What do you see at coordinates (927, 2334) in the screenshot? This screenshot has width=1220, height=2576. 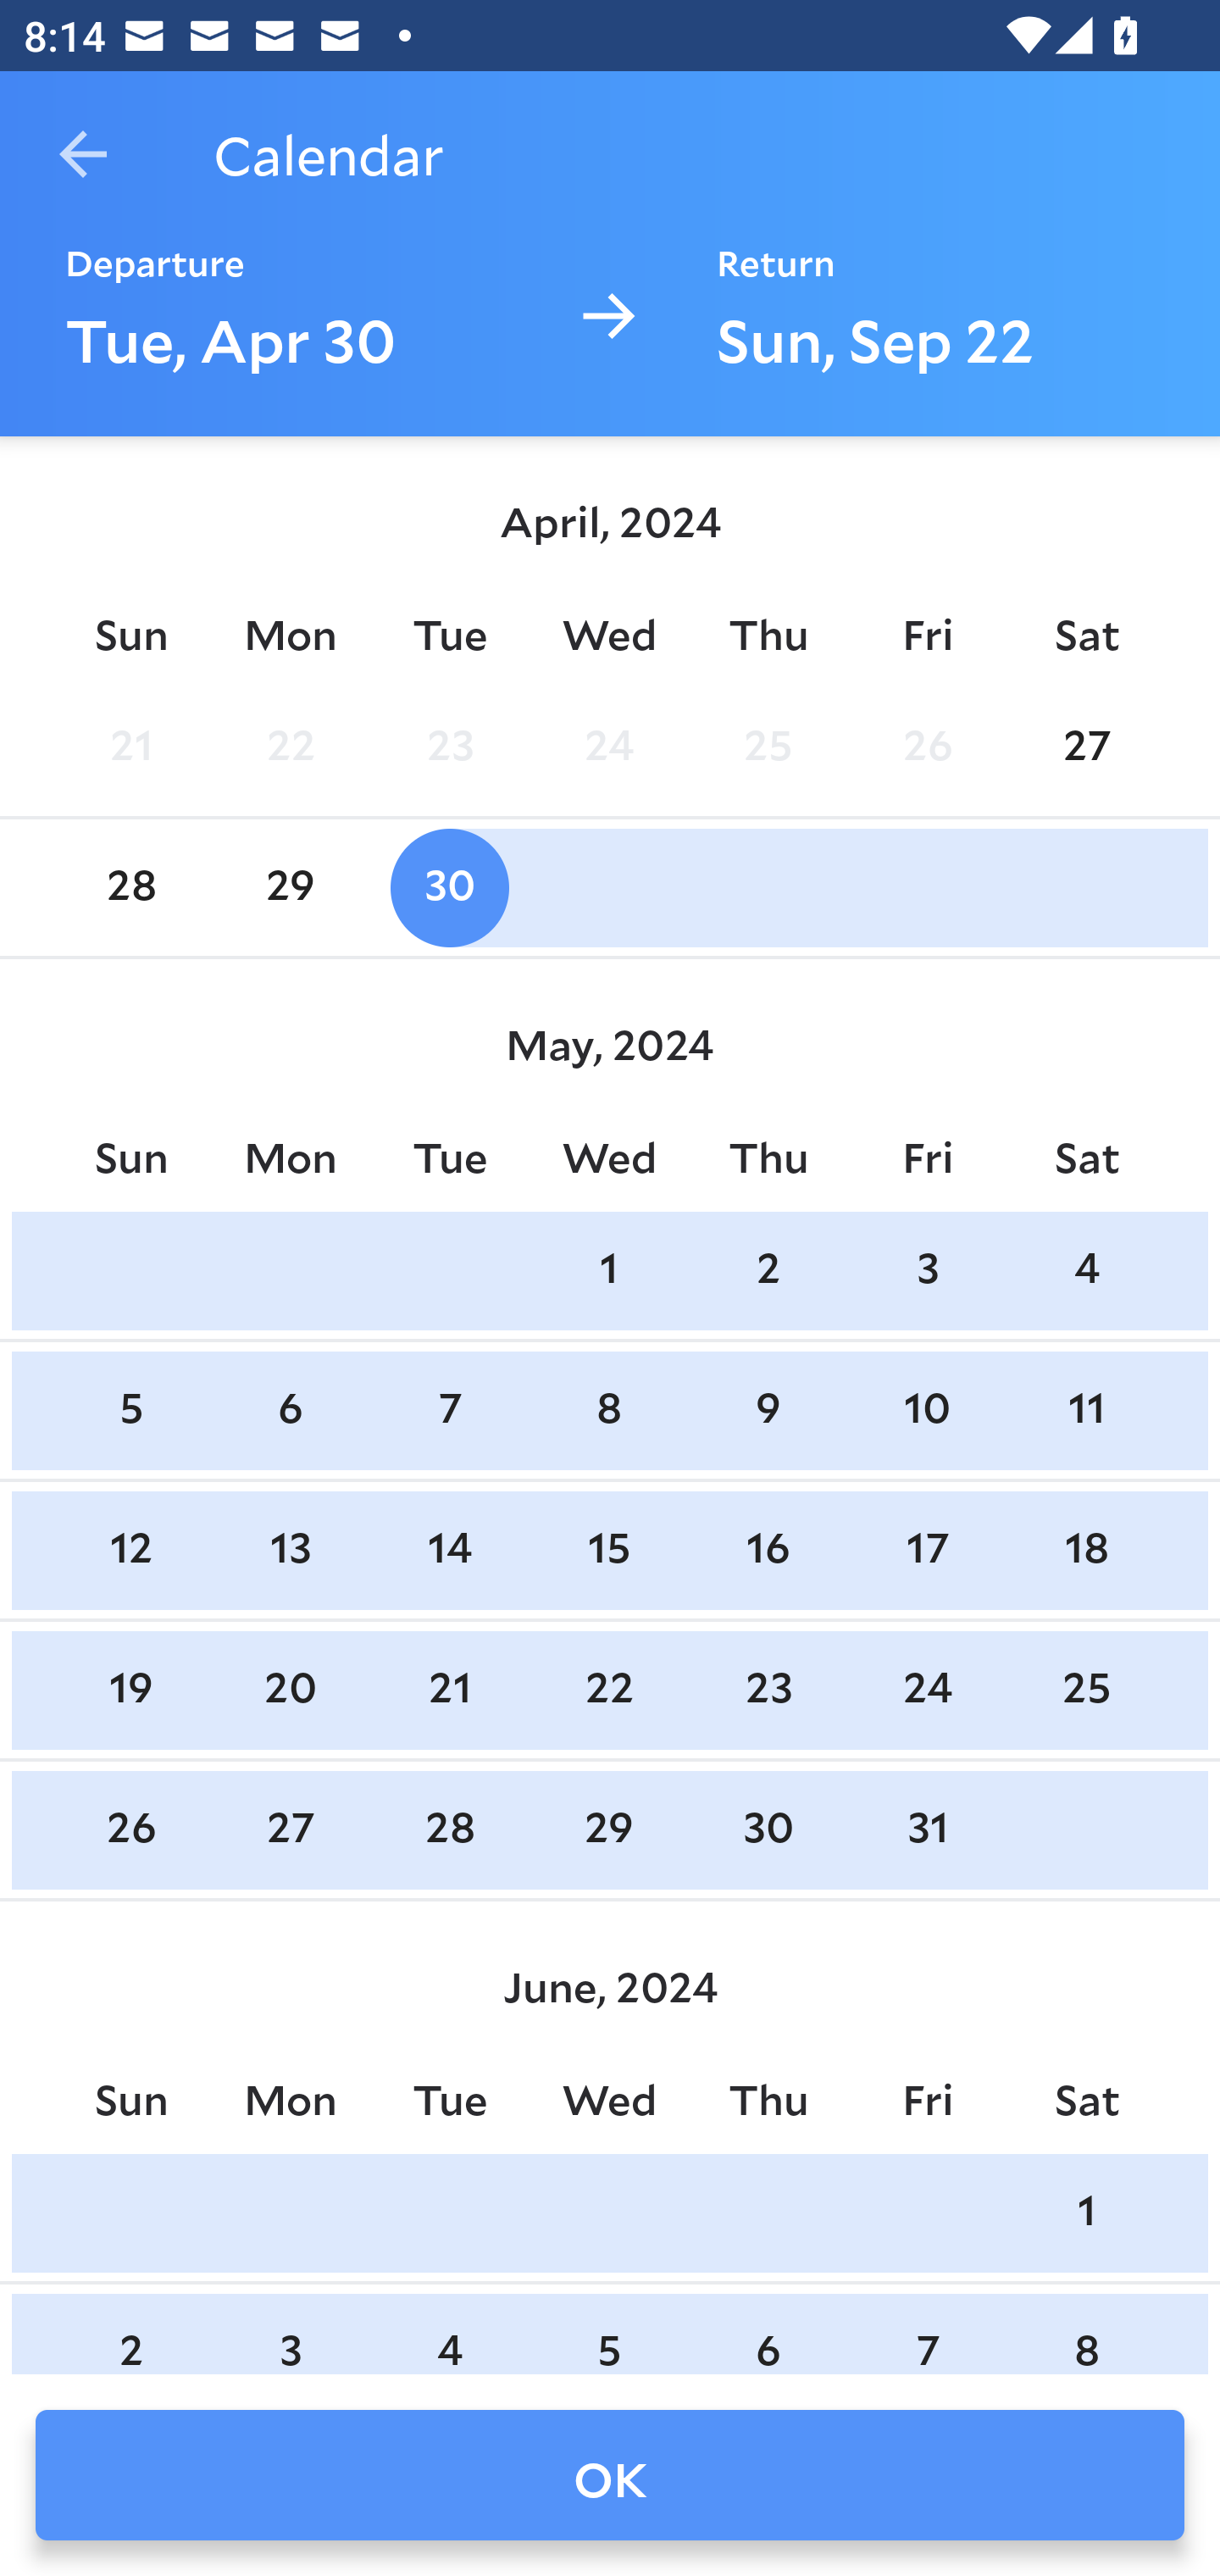 I see `7` at bounding box center [927, 2334].